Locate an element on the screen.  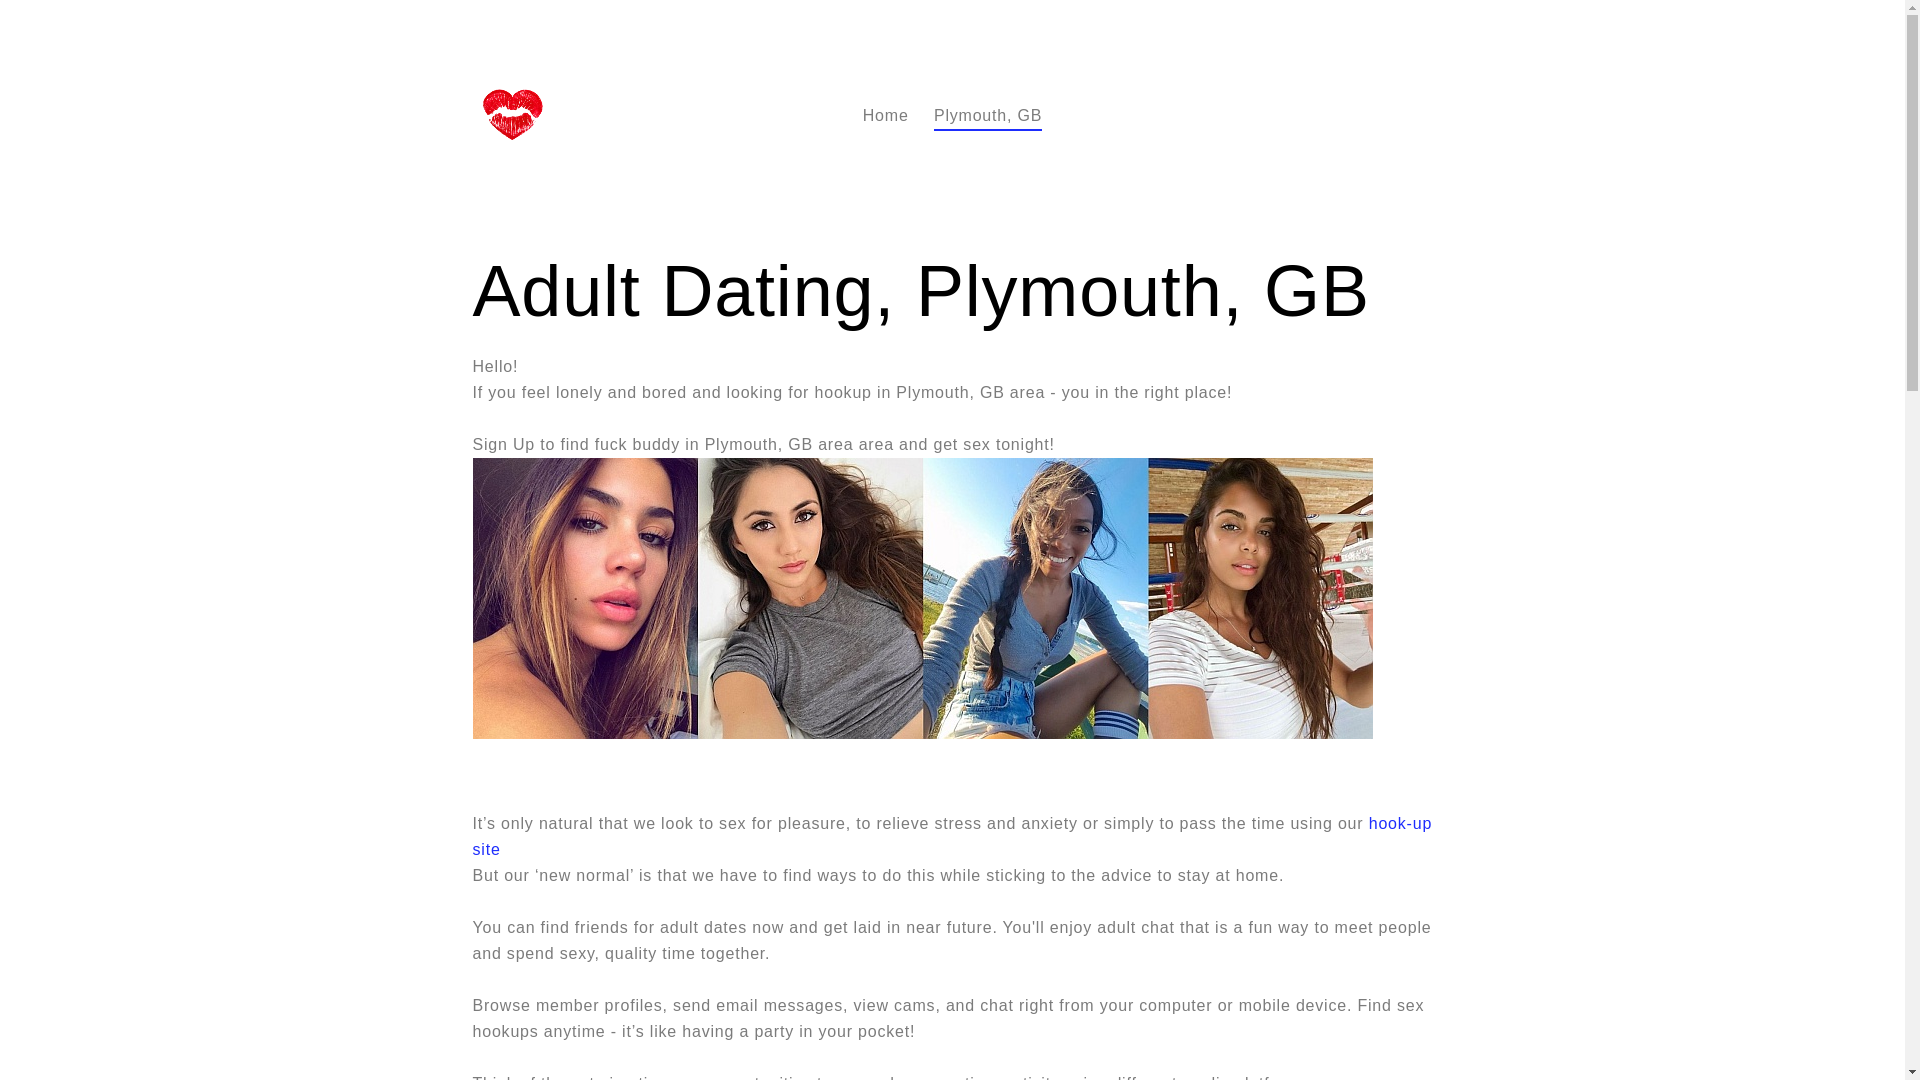
hook-up site is located at coordinates (952, 837).